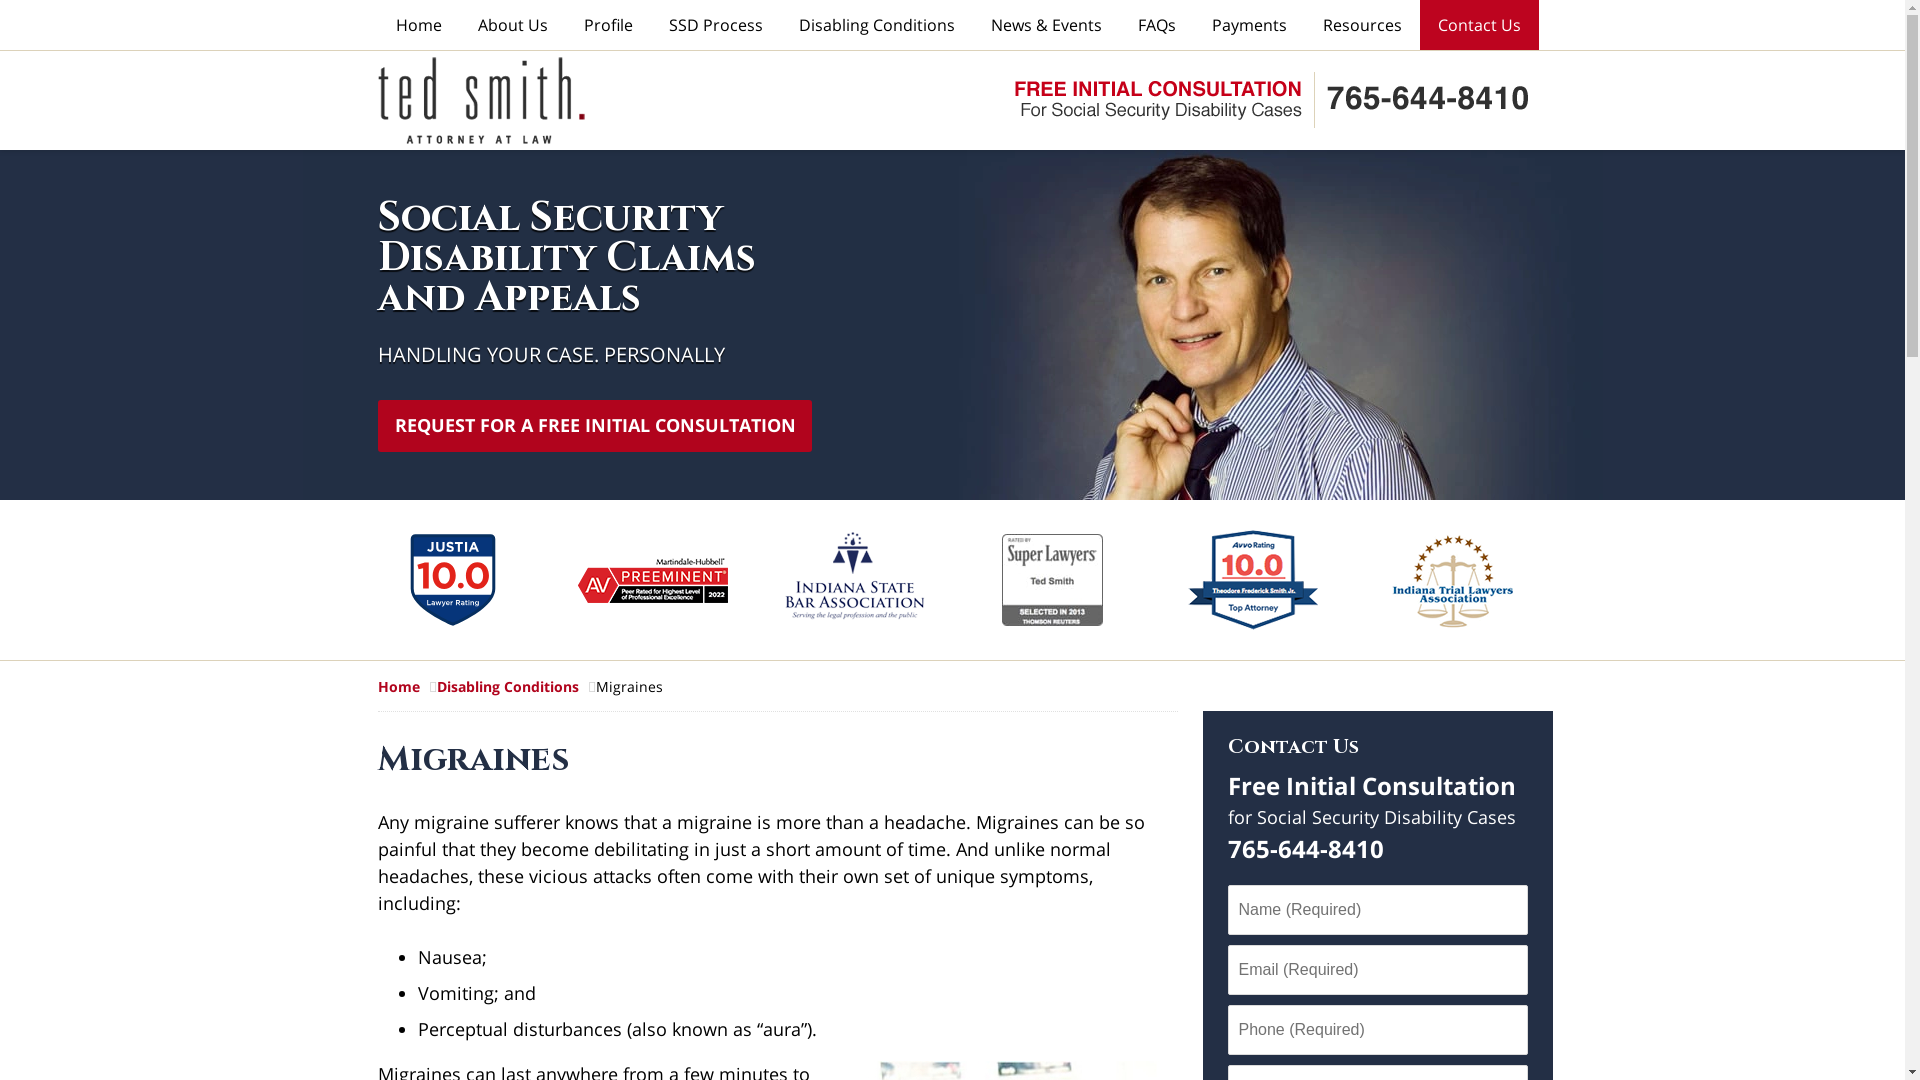  I want to click on News & Events, so click(1046, 25).